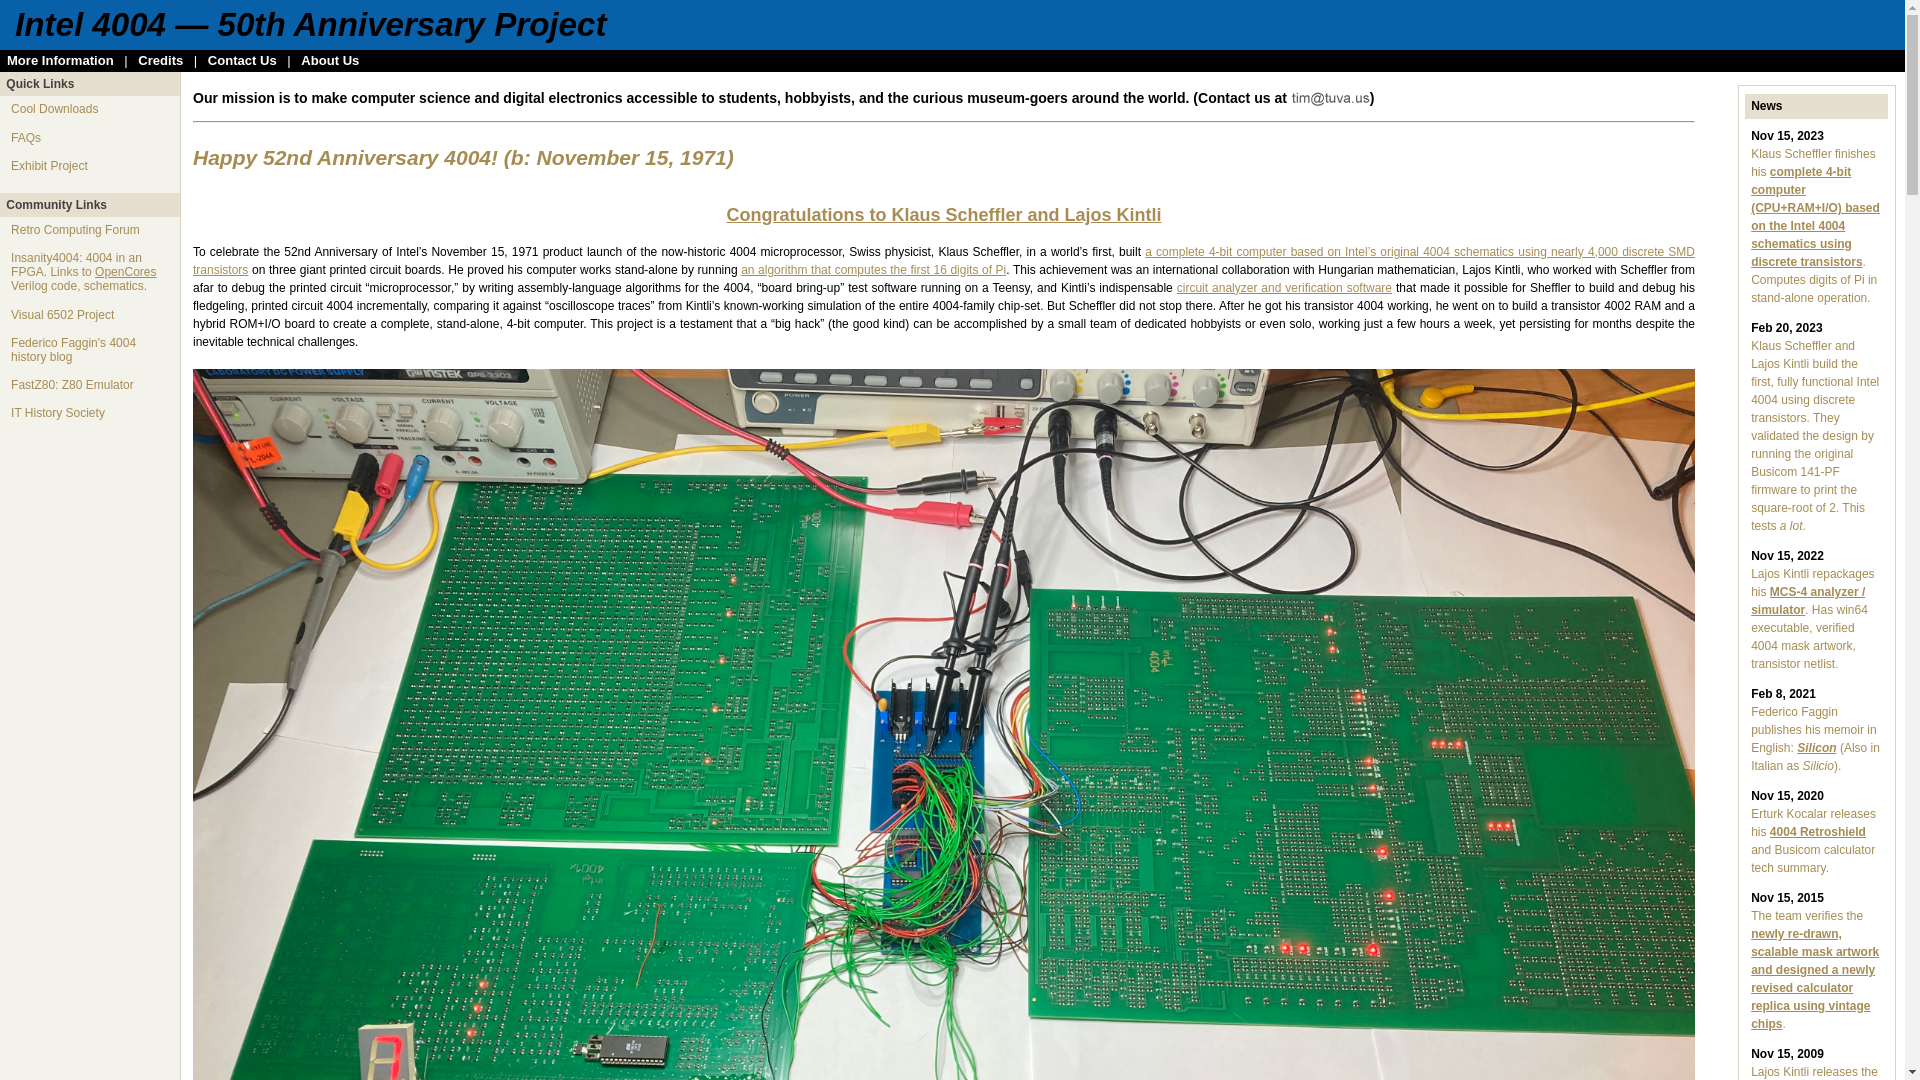  Describe the element at coordinates (874, 270) in the screenshot. I see `an algorithm that computes the first 16 digits of Pi` at that location.